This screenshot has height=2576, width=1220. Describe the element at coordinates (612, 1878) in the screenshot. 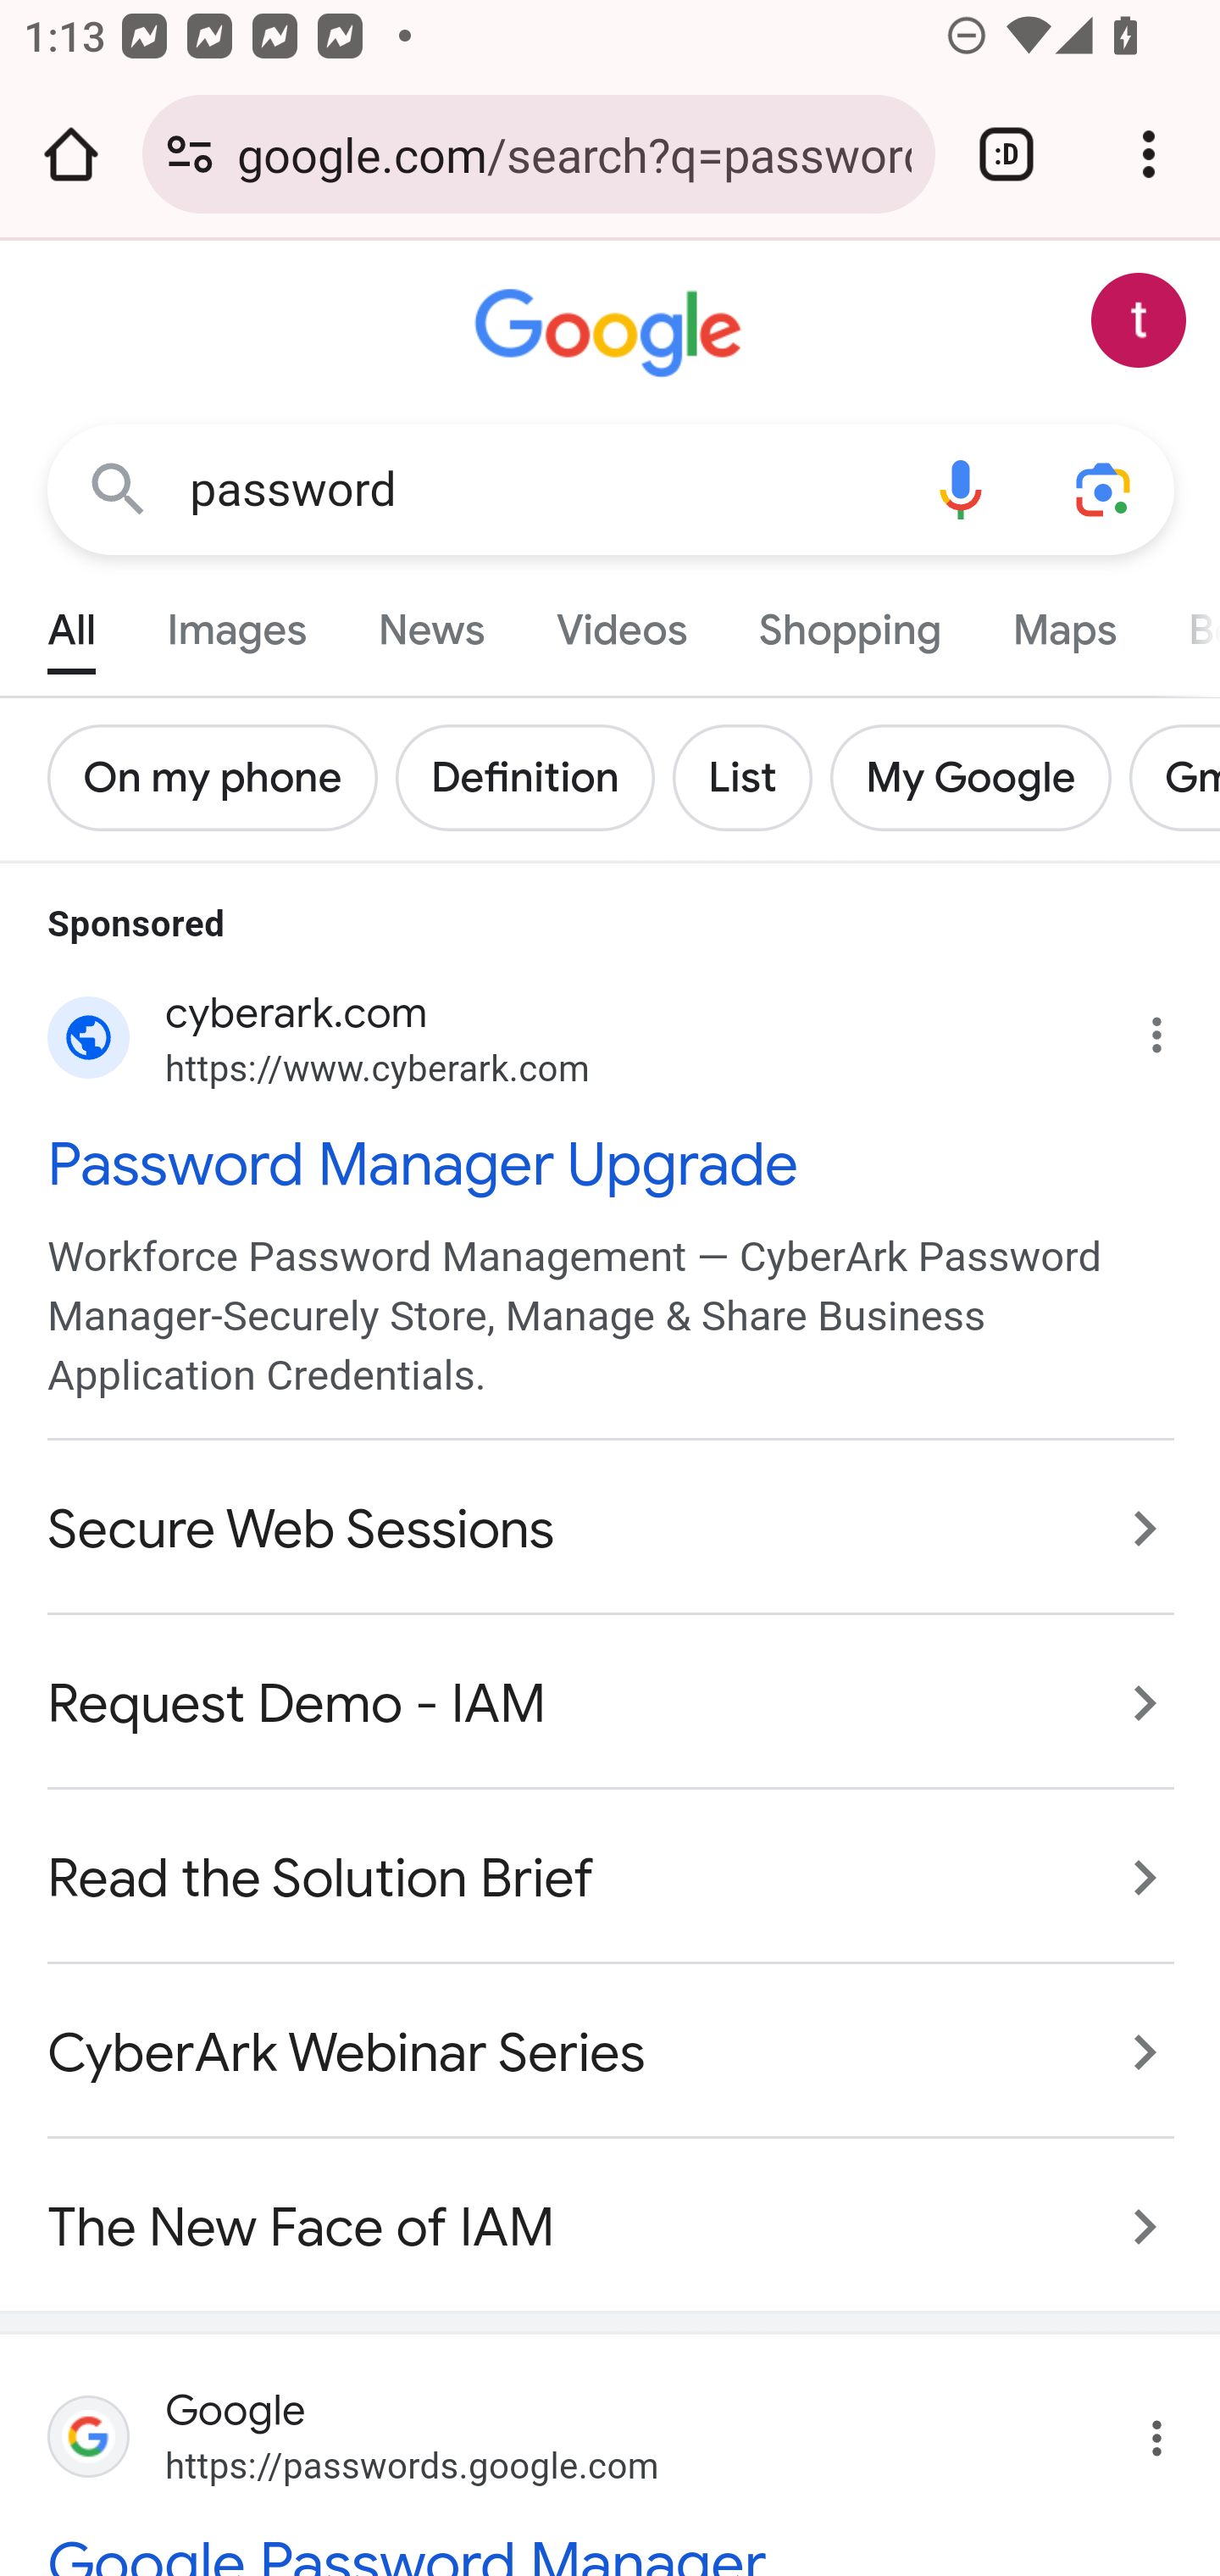

I see `Read the Solution Brief` at that location.